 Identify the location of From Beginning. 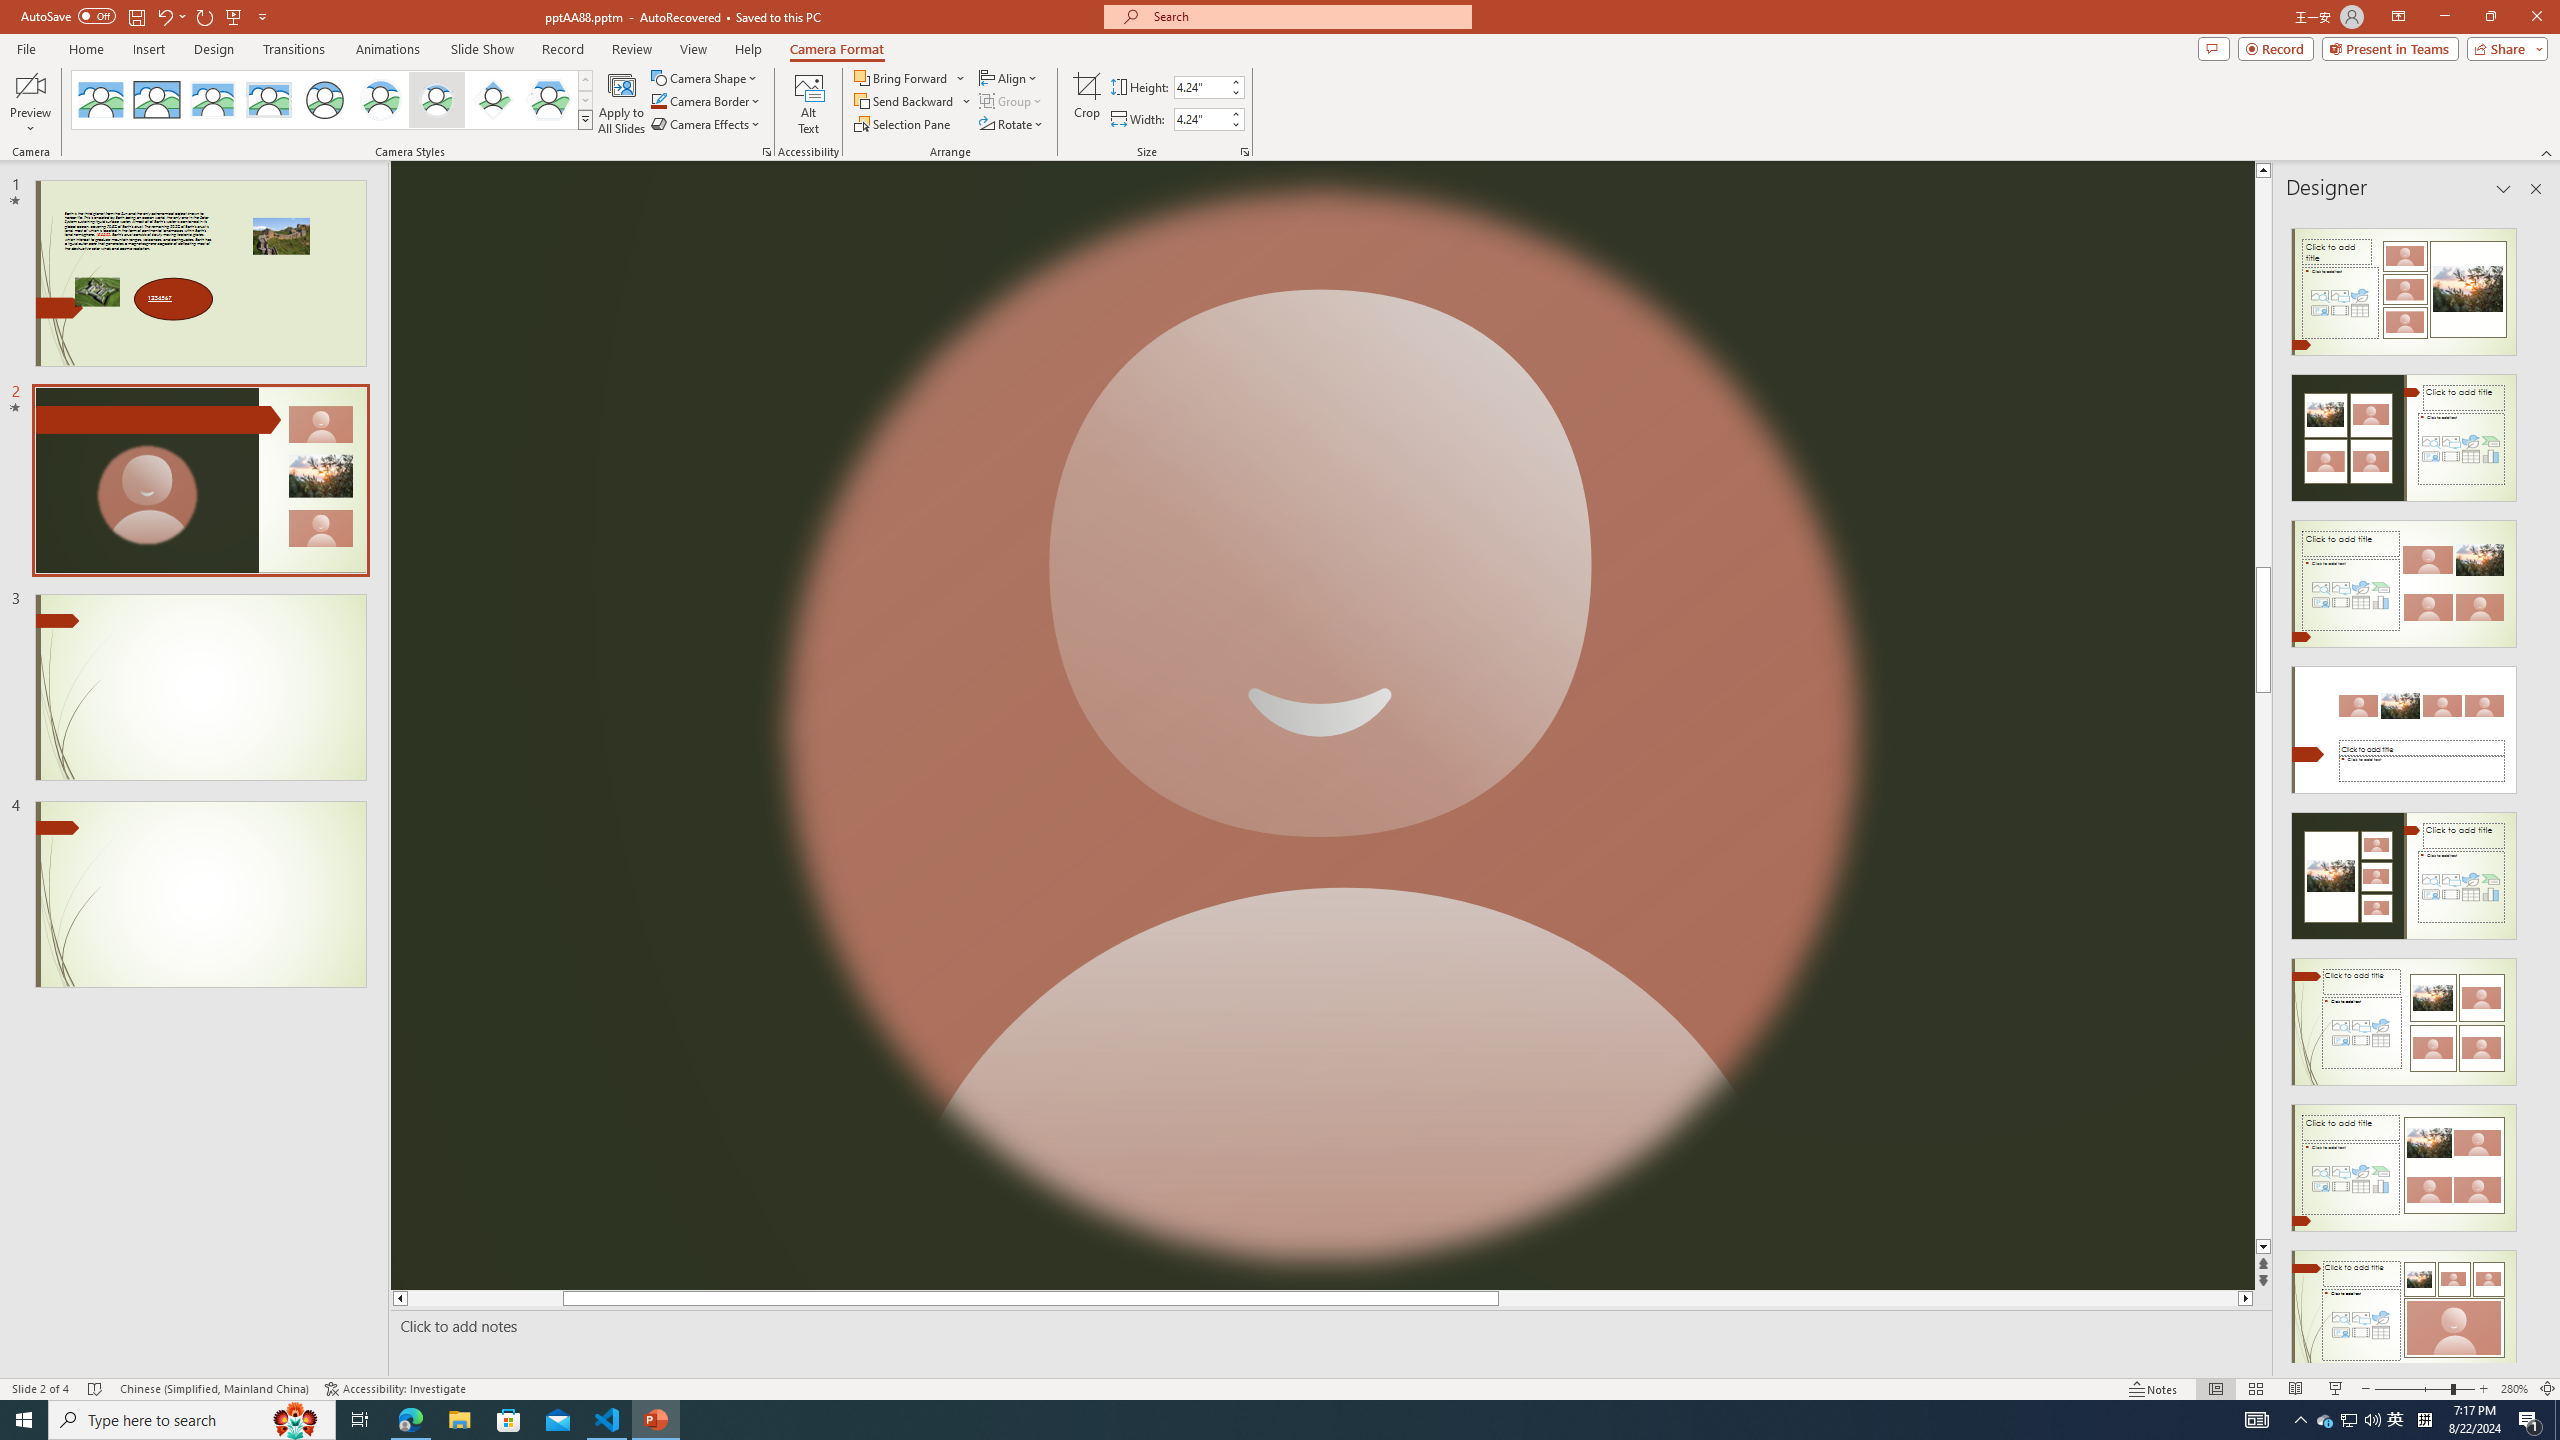
(234, 16).